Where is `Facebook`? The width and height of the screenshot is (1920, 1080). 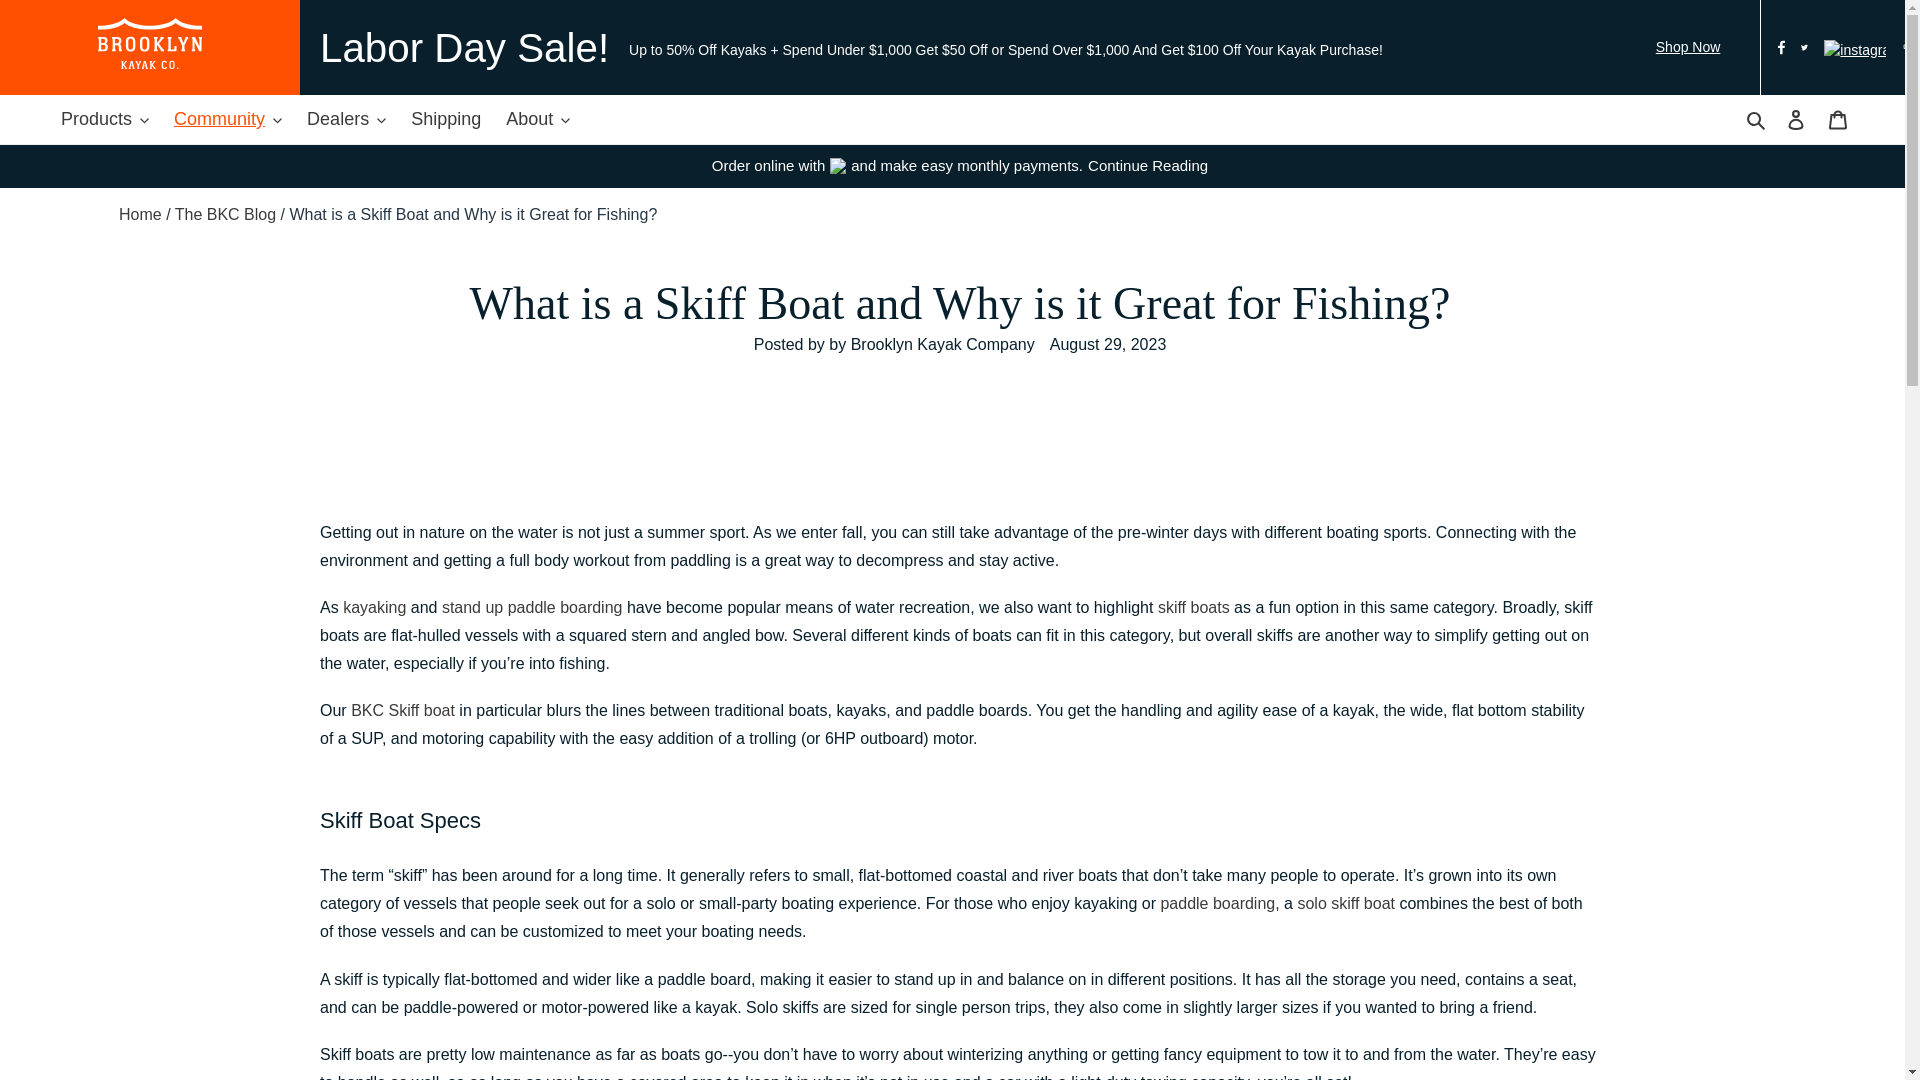 Facebook is located at coordinates (1782, 50).